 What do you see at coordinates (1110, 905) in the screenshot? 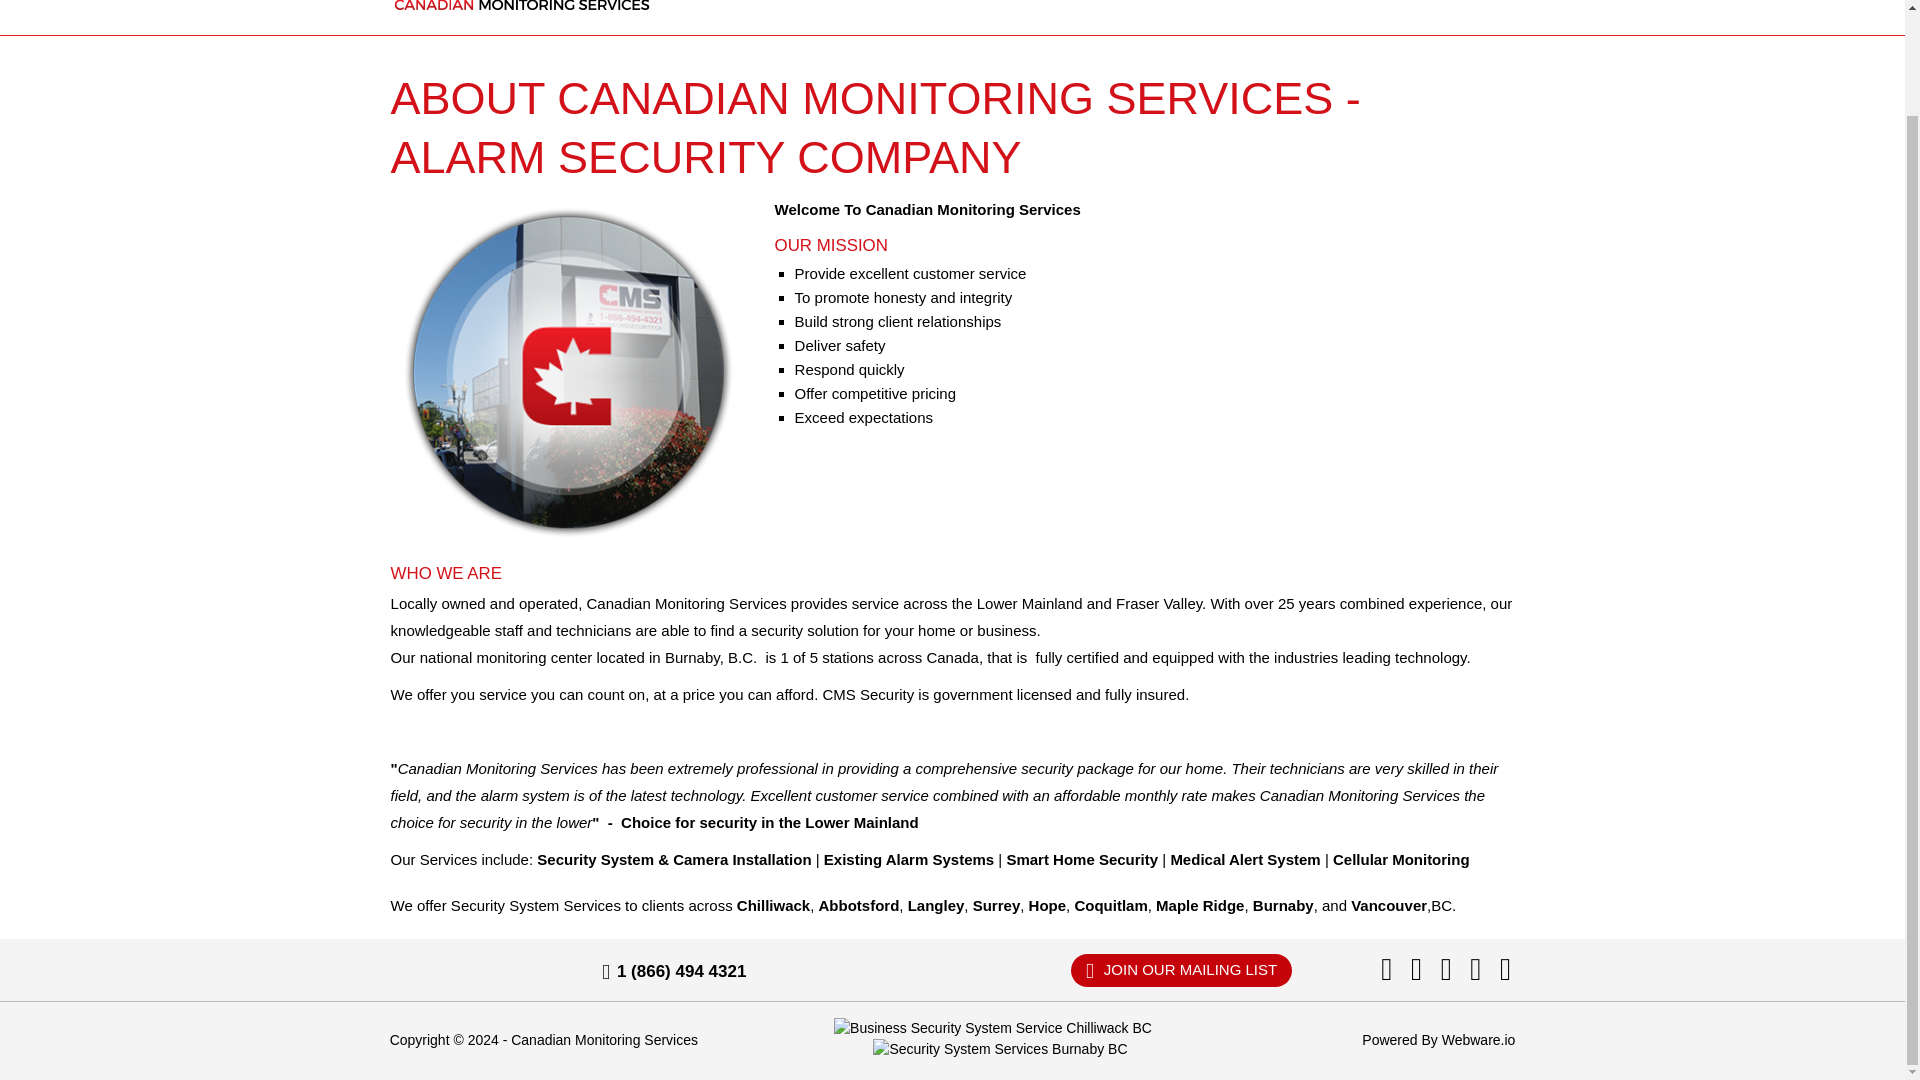
I see `Coquitlam` at bounding box center [1110, 905].